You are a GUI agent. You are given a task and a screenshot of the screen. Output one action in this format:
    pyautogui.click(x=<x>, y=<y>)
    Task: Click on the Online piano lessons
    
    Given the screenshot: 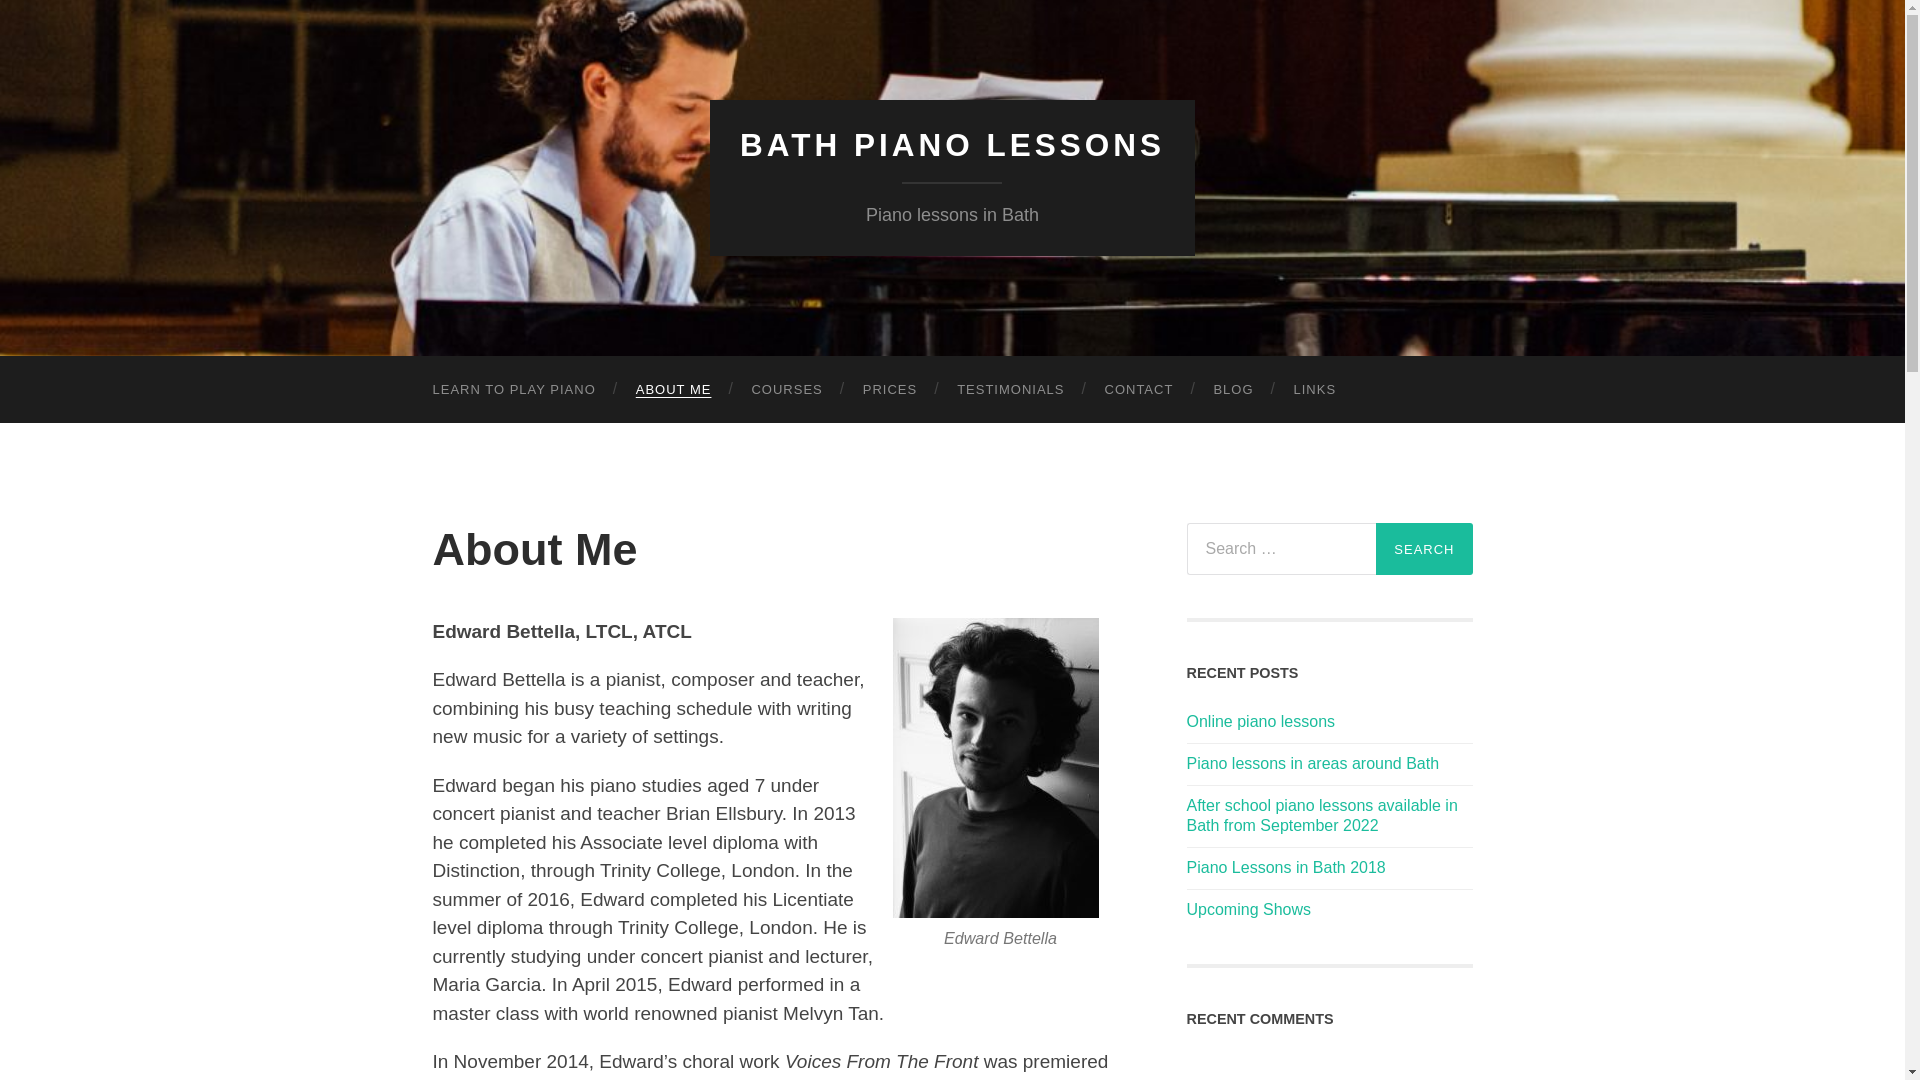 What is the action you would take?
    pyautogui.click(x=1329, y=722)
    